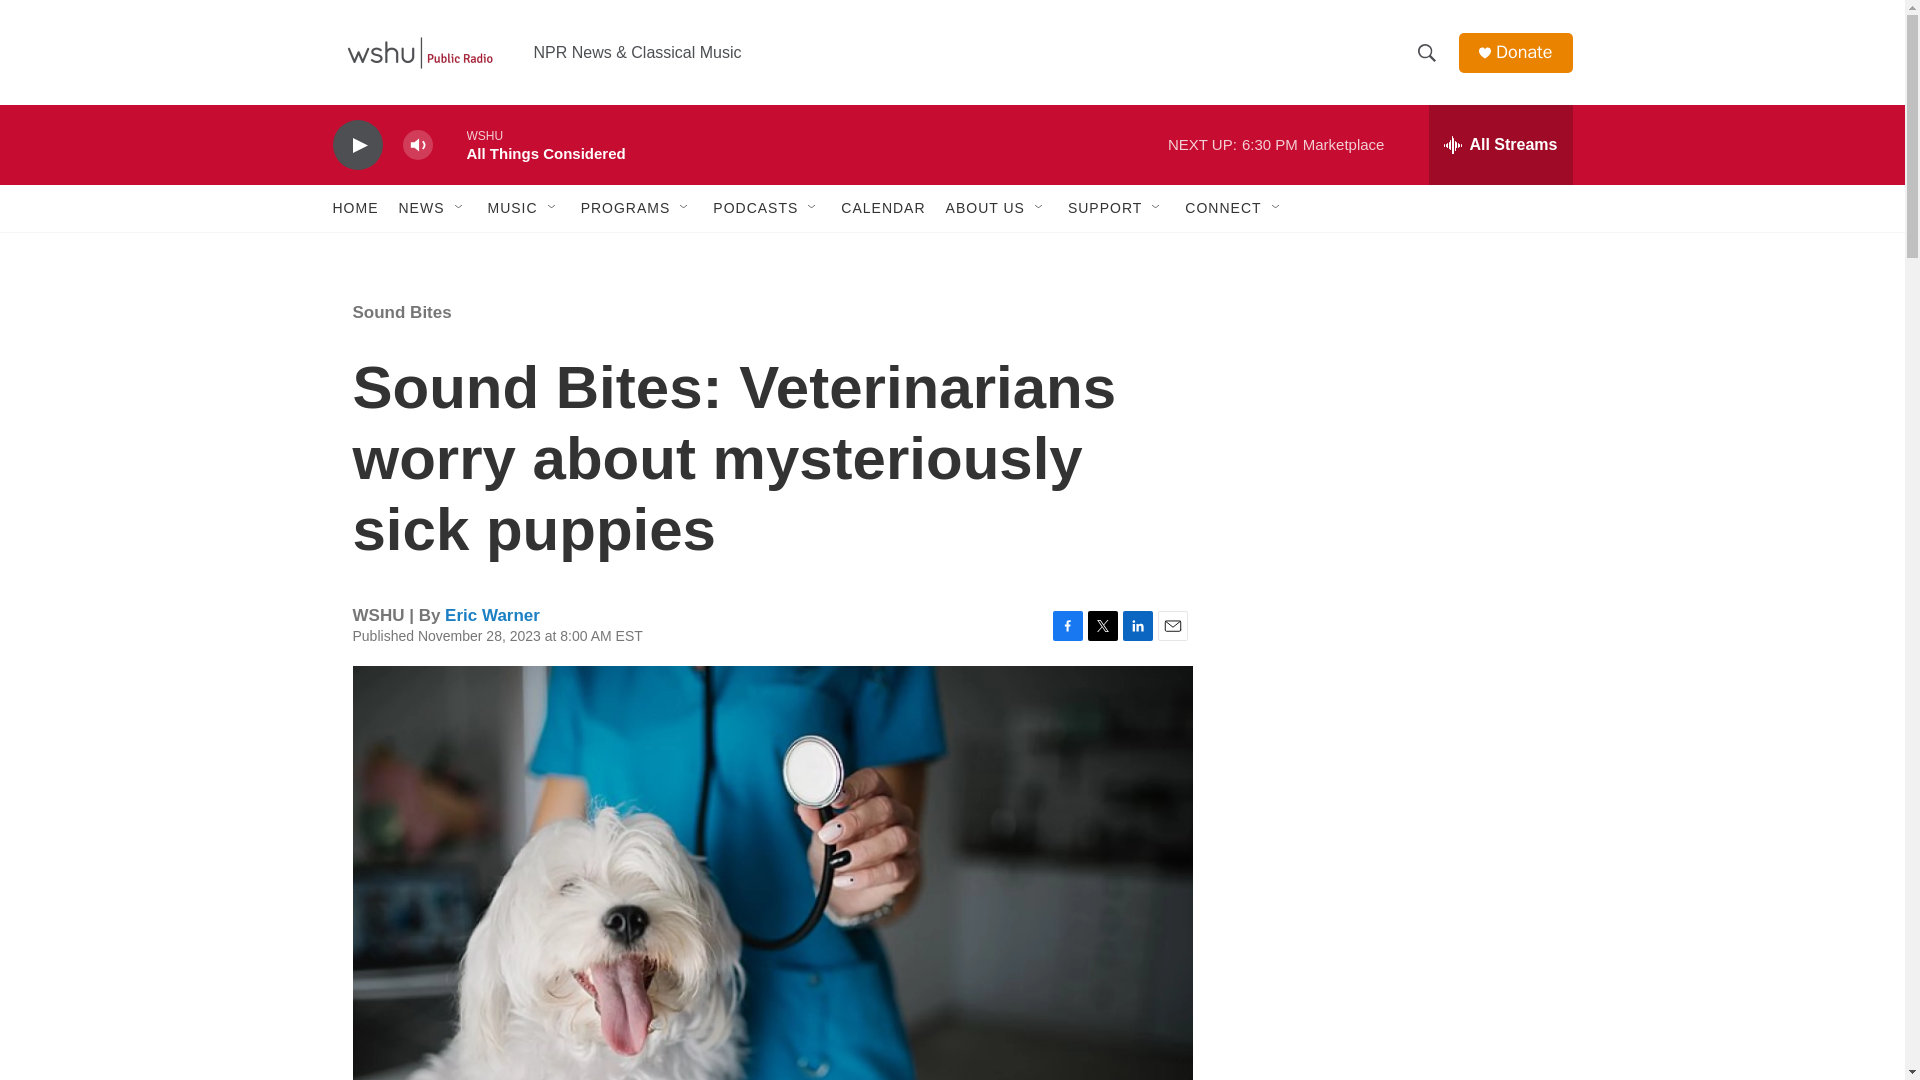 The height and width of the screenshot is (1080, 1920). Describe the element at coordinates (1401, 418) in the screenshot. I see `3rd party ad content` at that location.